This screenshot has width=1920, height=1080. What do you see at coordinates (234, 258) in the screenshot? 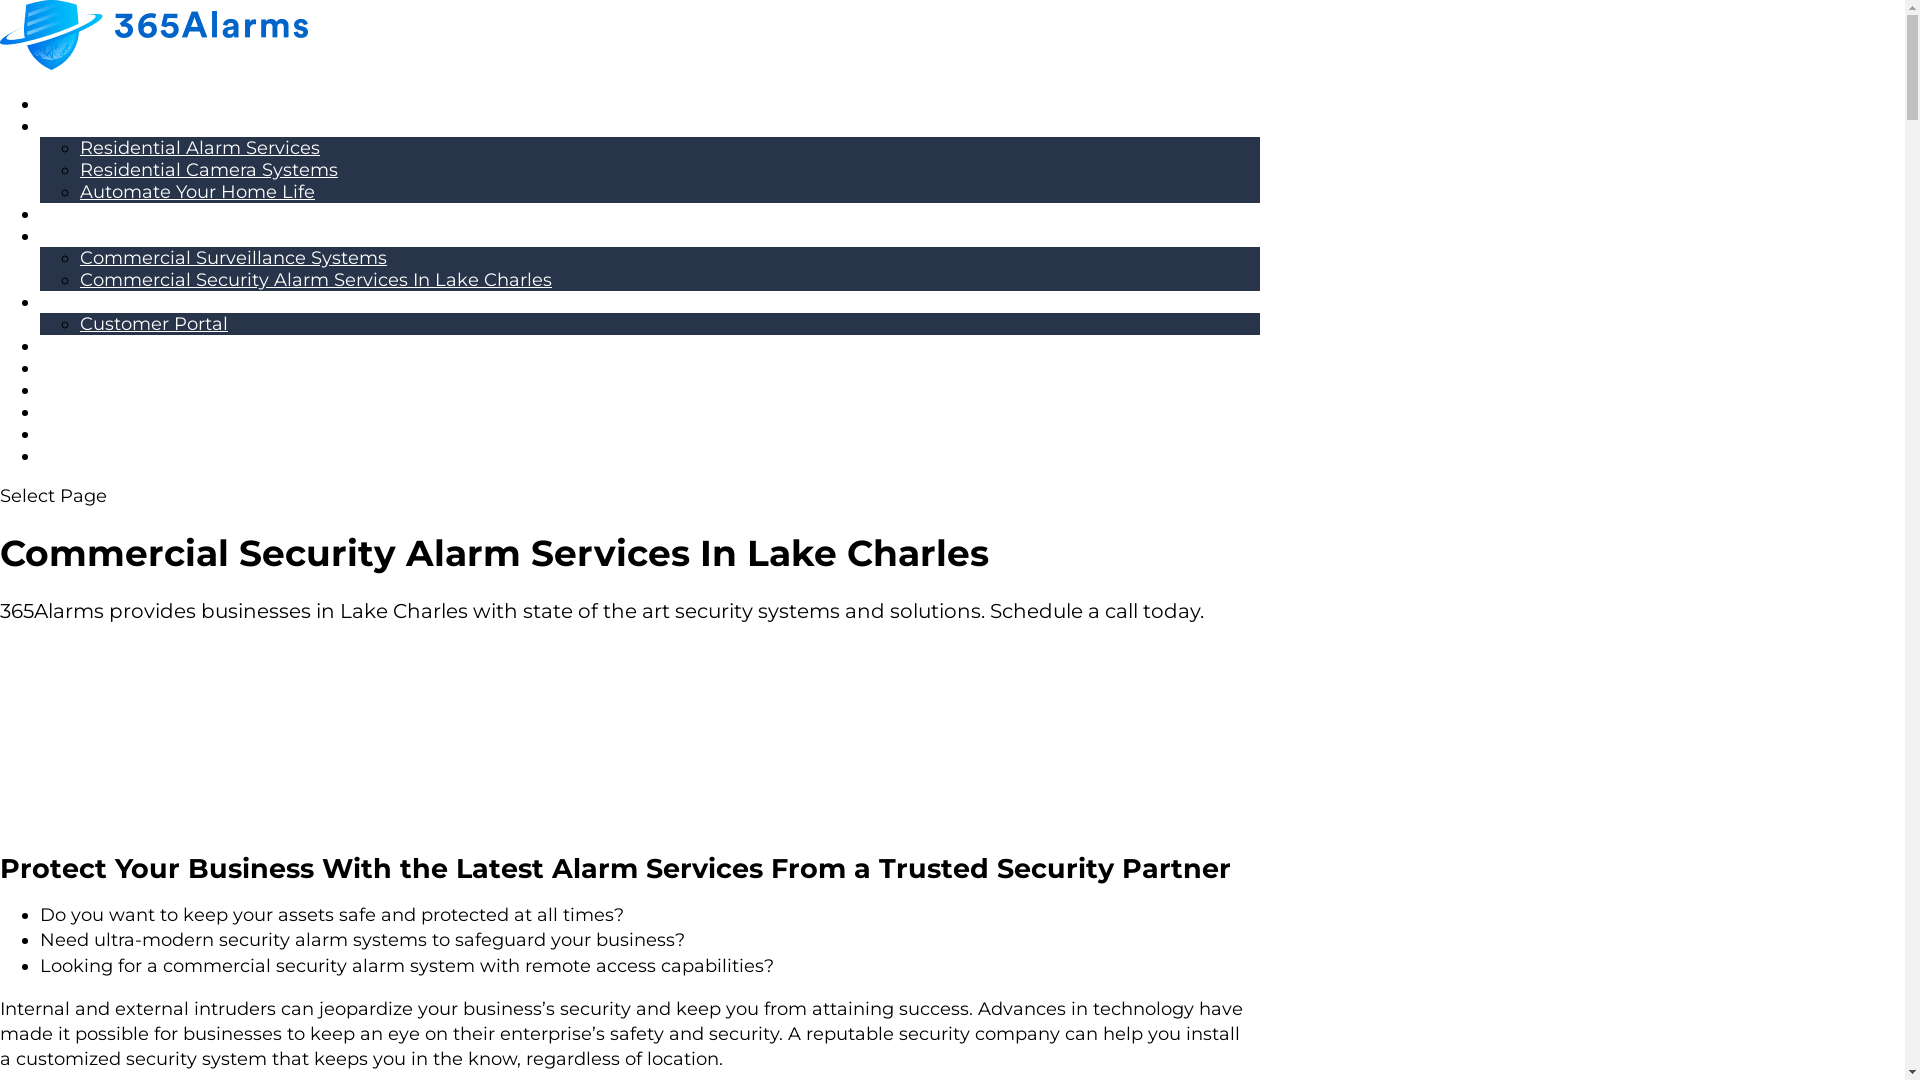
I see `Commercial Surveillance Systems` at bounding box center [234, 258].